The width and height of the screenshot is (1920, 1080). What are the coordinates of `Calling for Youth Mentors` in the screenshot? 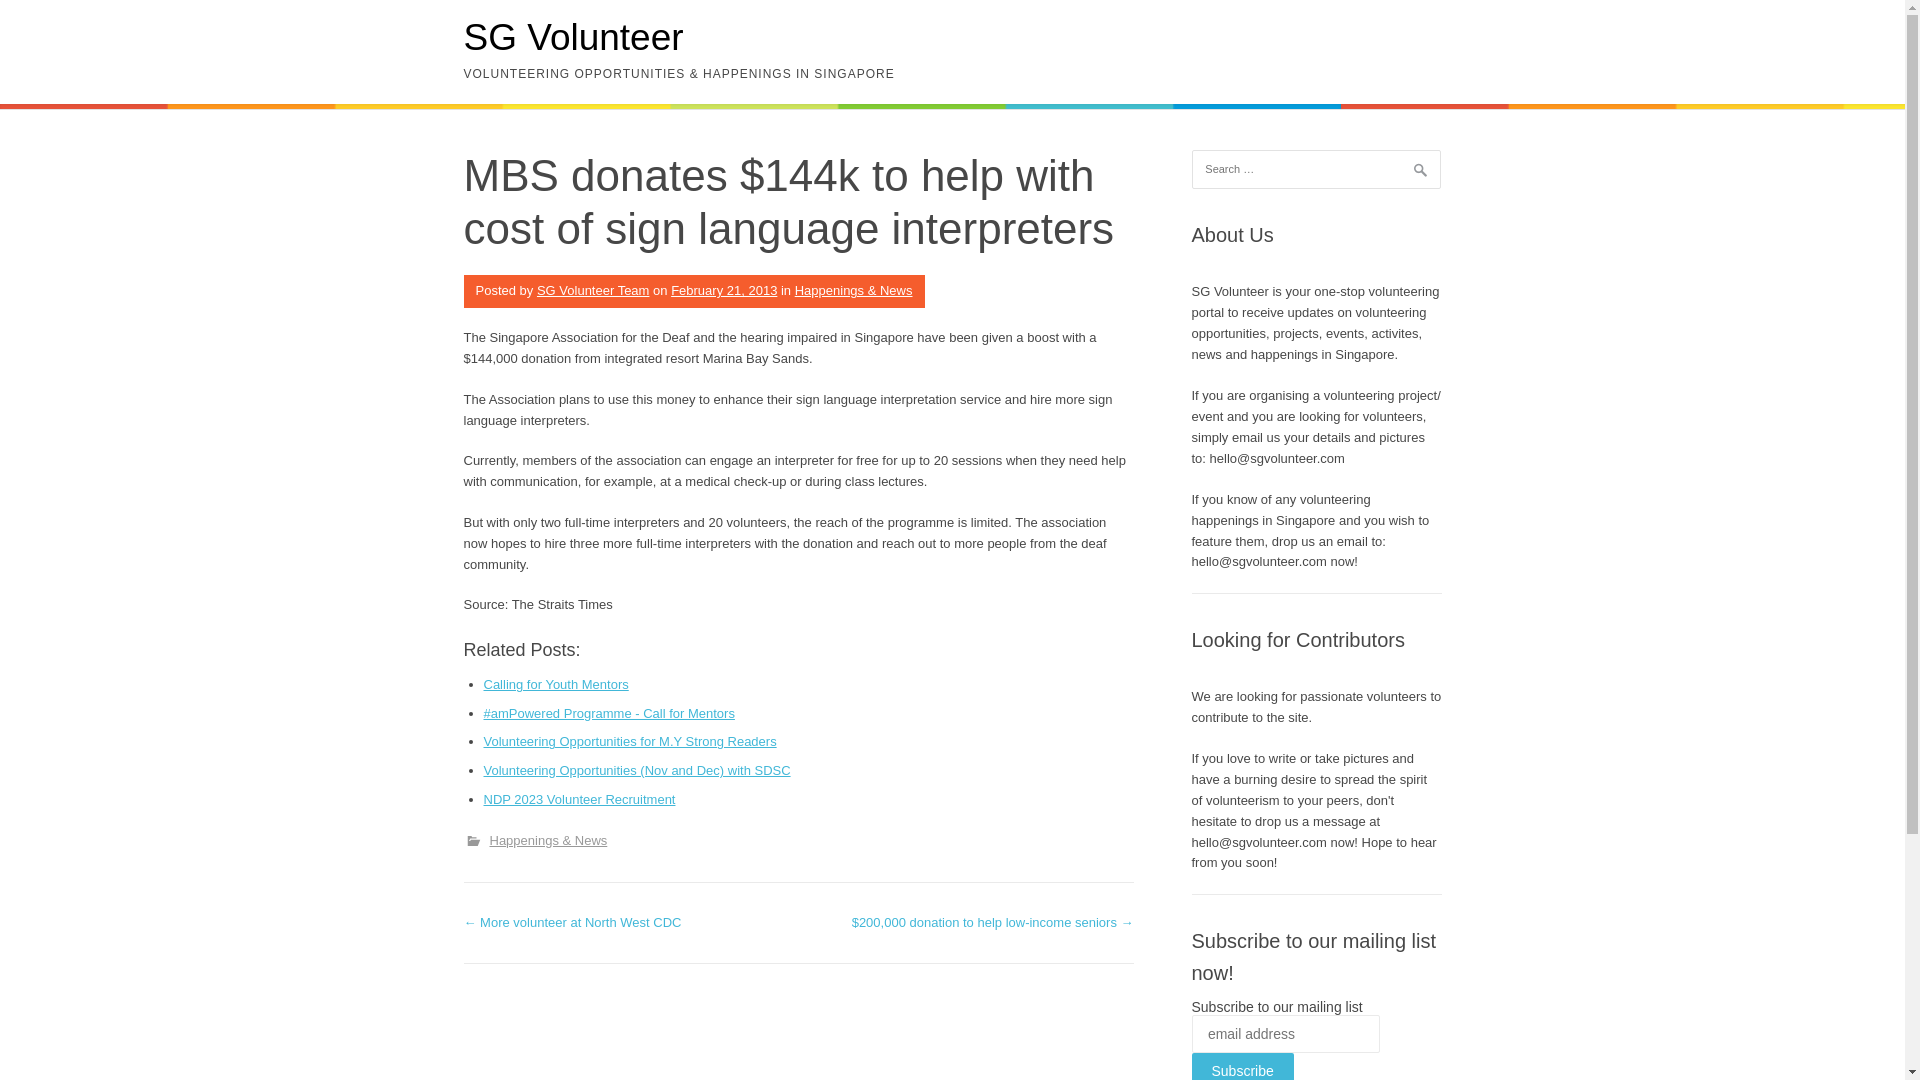 It's located at (556, 684).